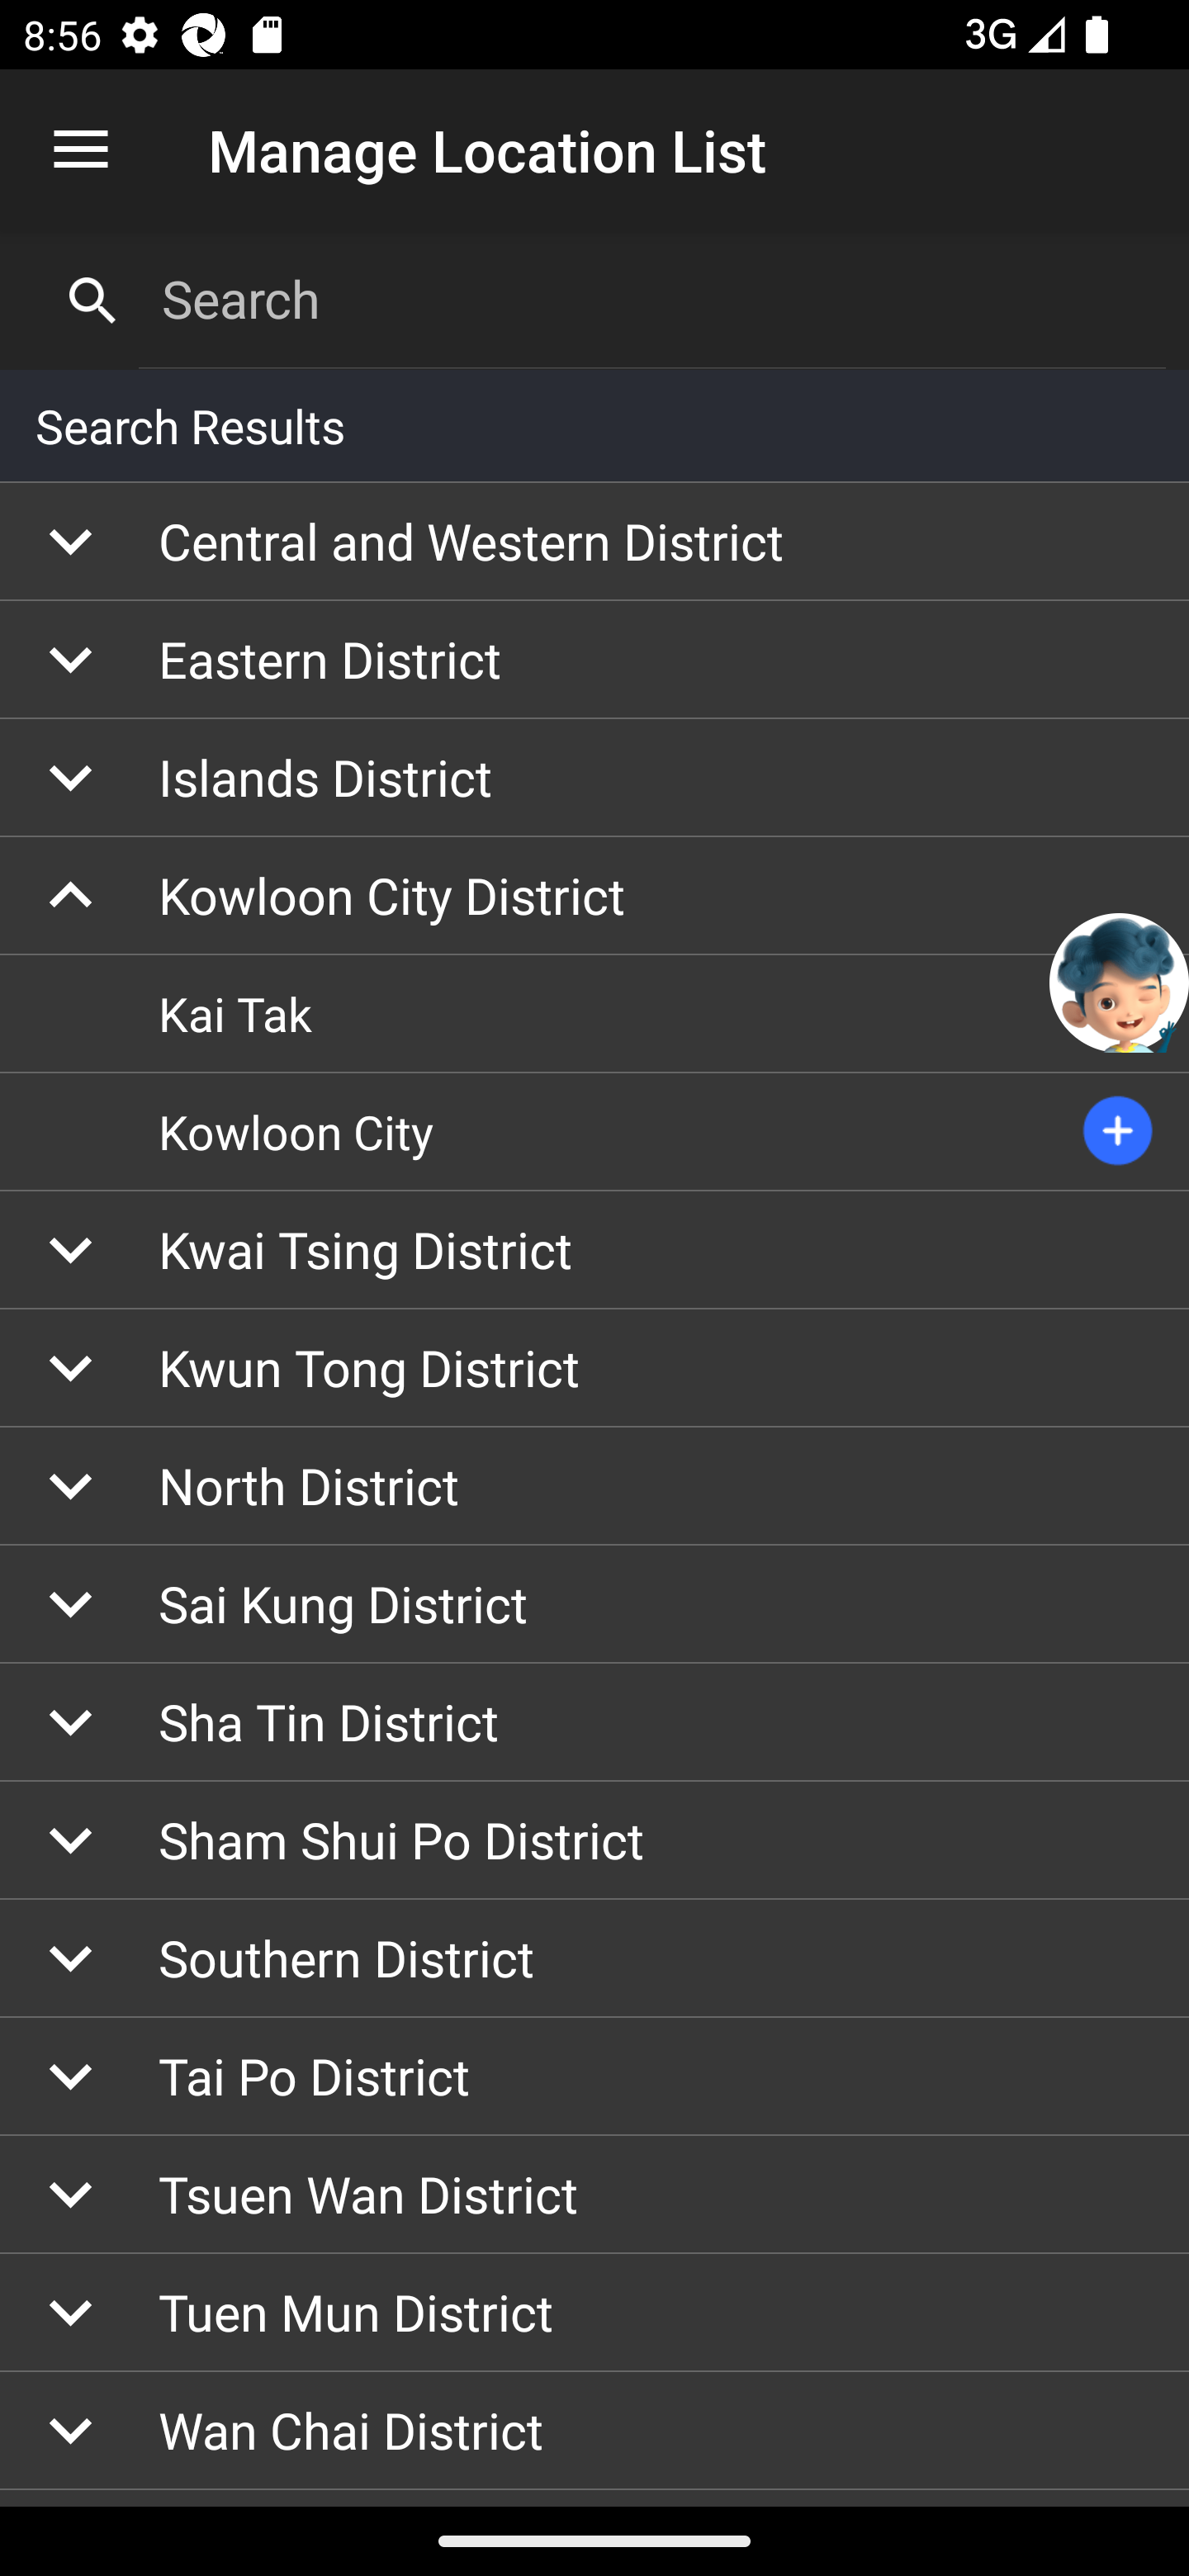  Describe the element at coordinates (594, 1248) in the screenshot. I see `Expand Kwai Tsing District` at that location.